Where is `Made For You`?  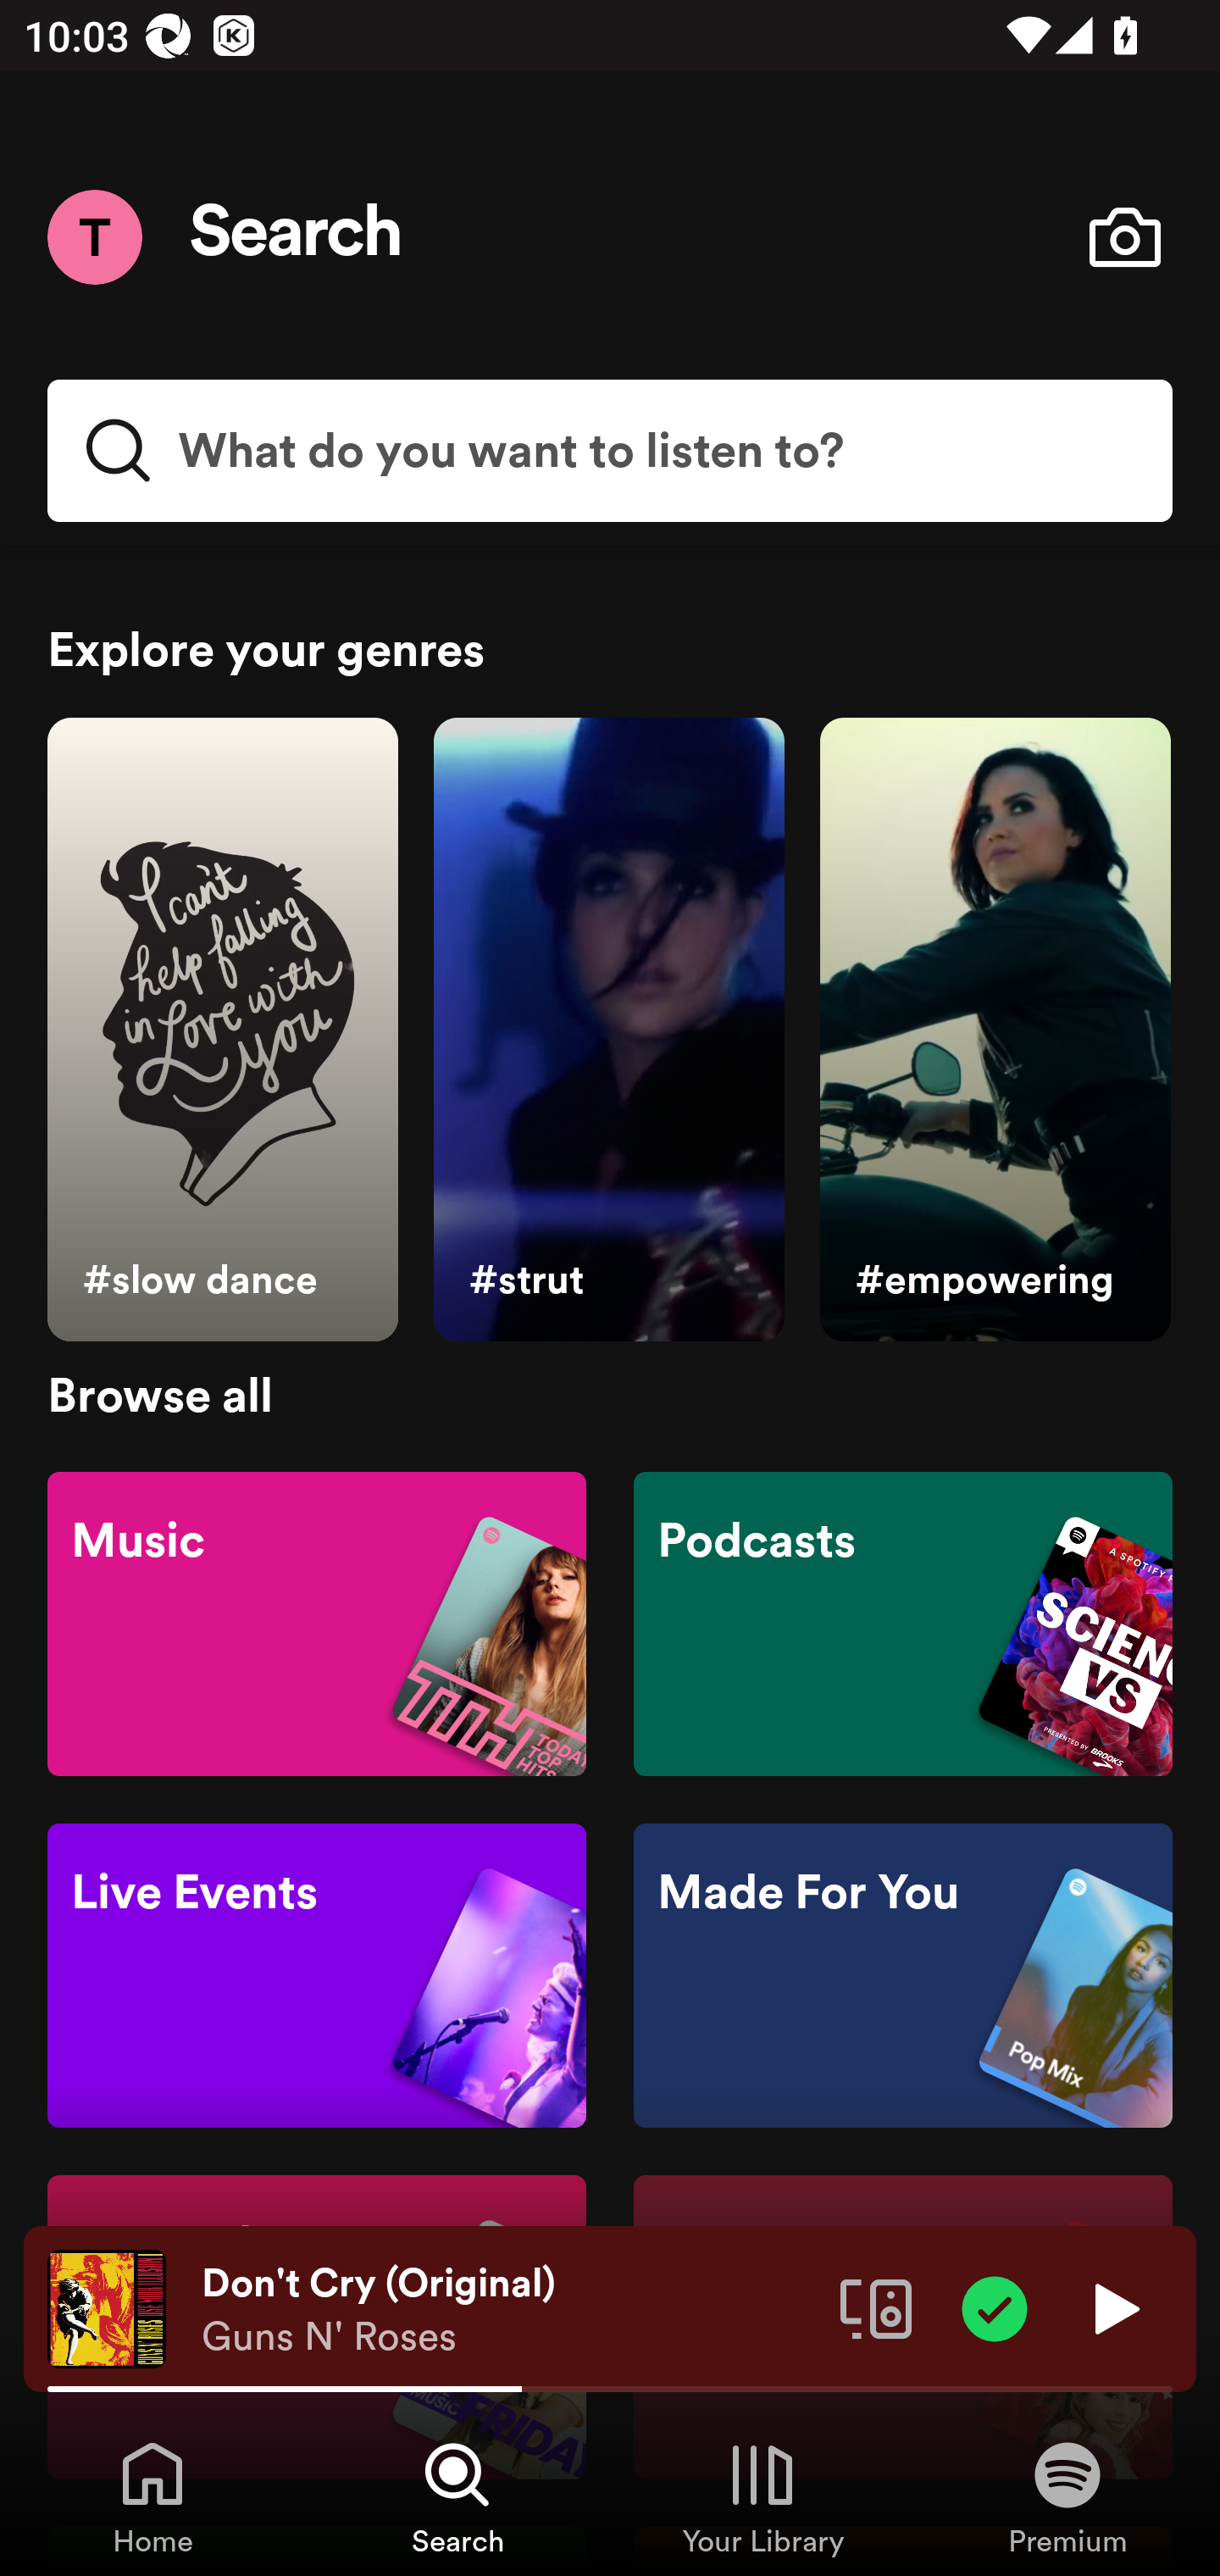 Made For You is located at coordinates (902, 1976).